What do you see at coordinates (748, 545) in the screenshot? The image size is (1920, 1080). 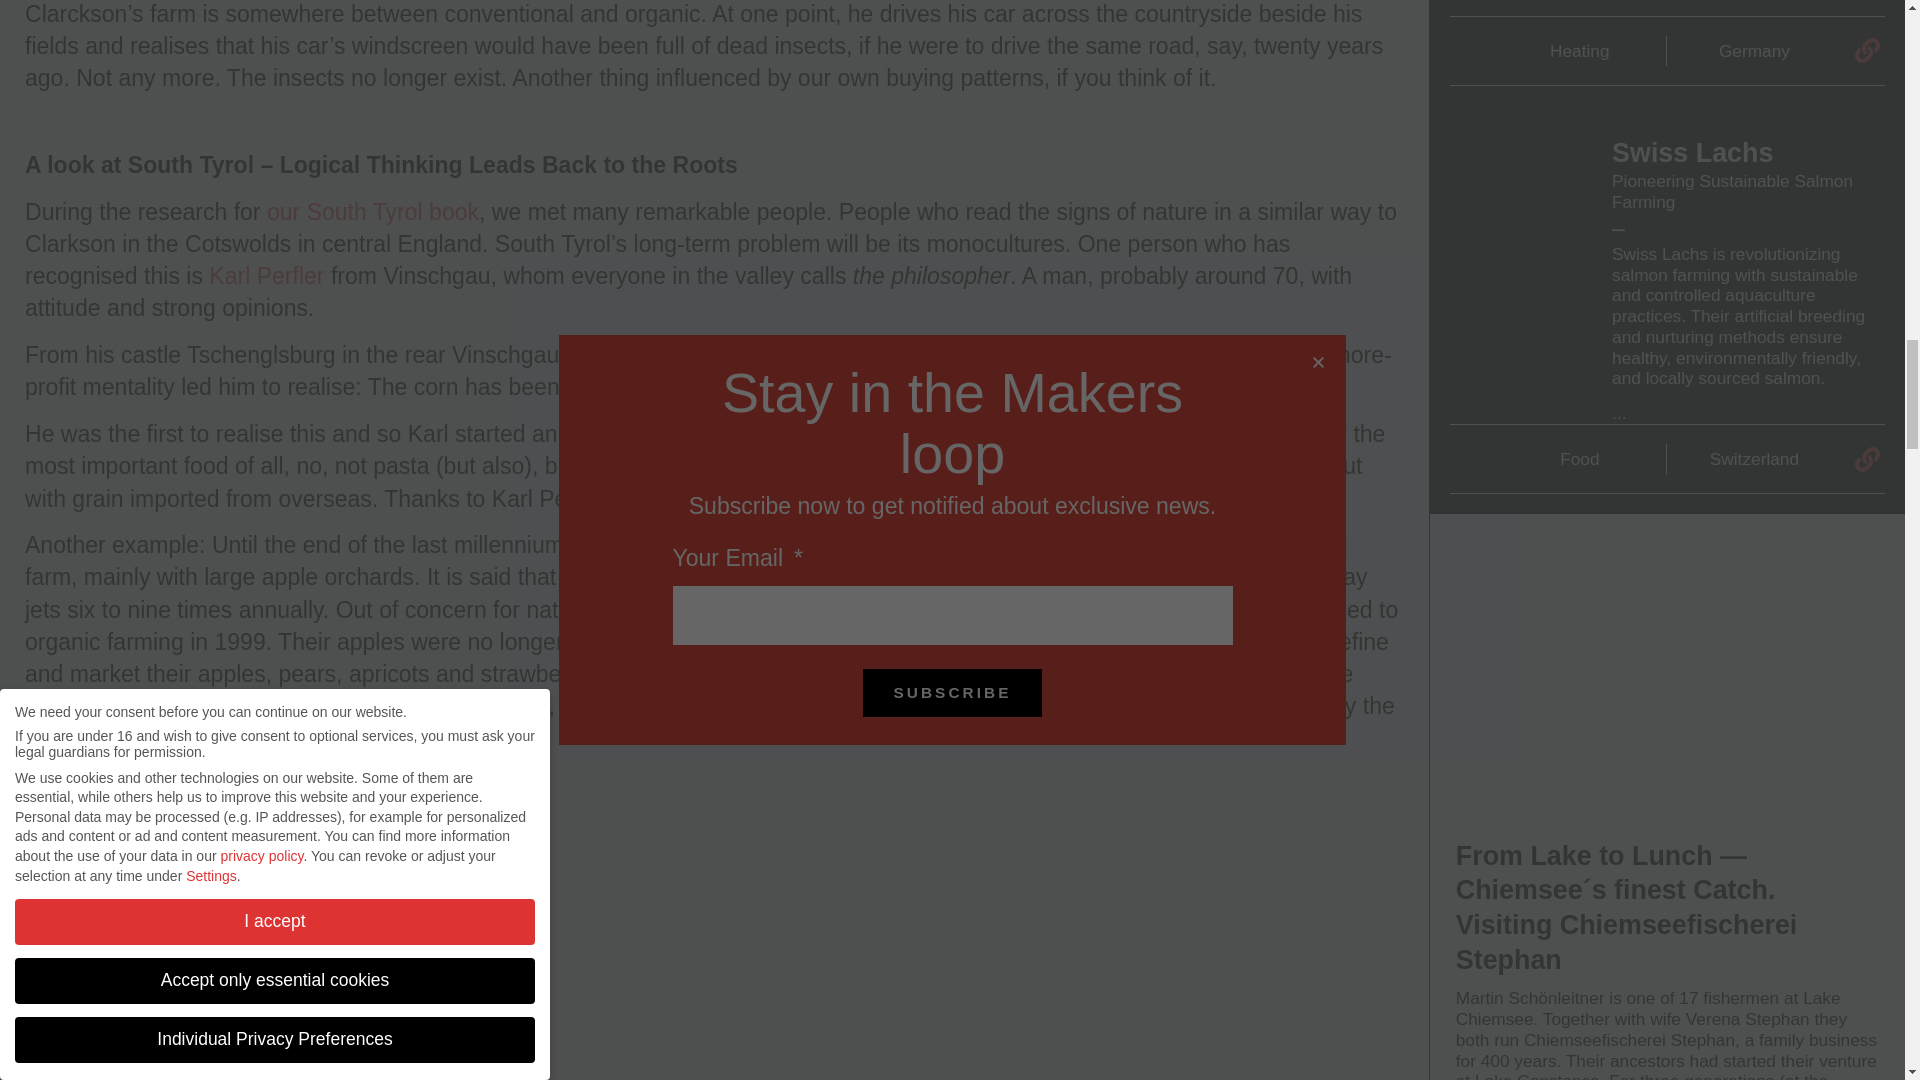 I see `Luggin family farm in Laas` at bounding box center [748, 545].